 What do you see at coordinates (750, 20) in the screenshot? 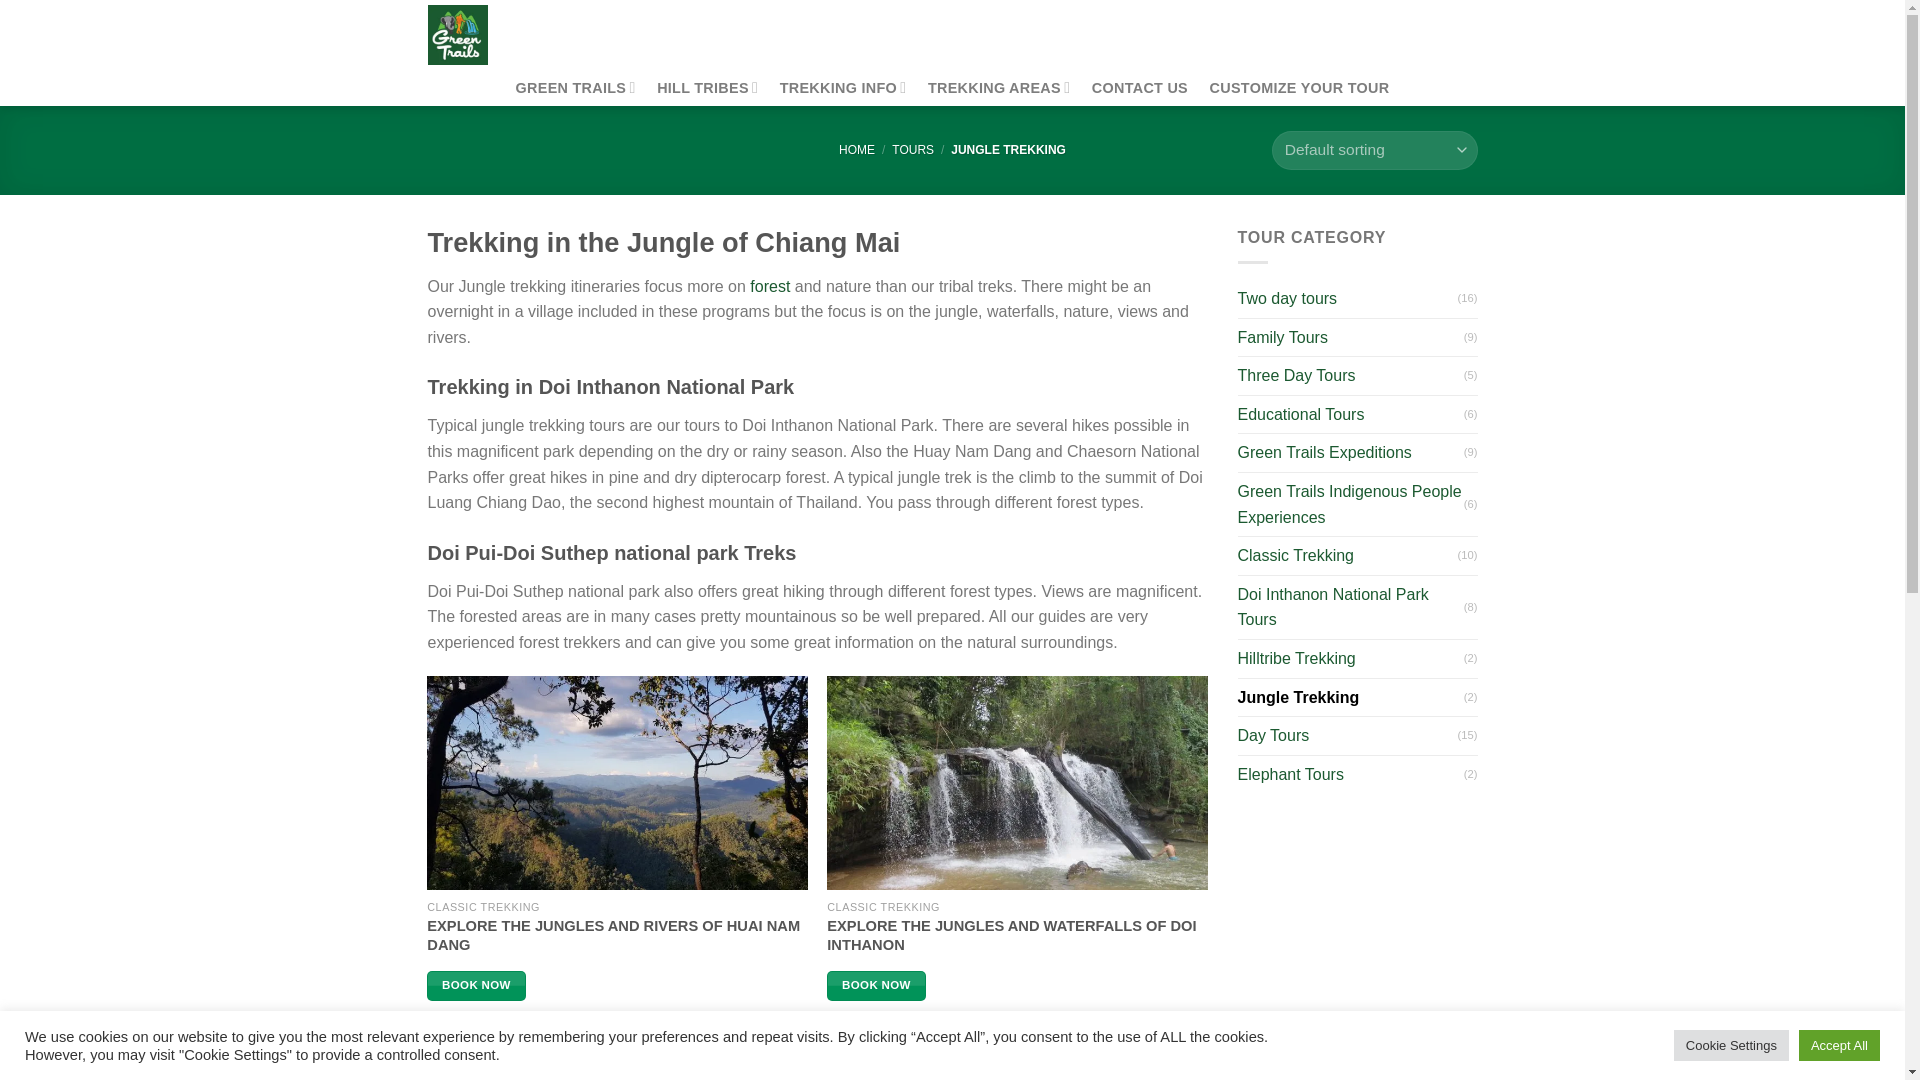
I see `TWO DAY TOURS` at bounding box center [750, 20].